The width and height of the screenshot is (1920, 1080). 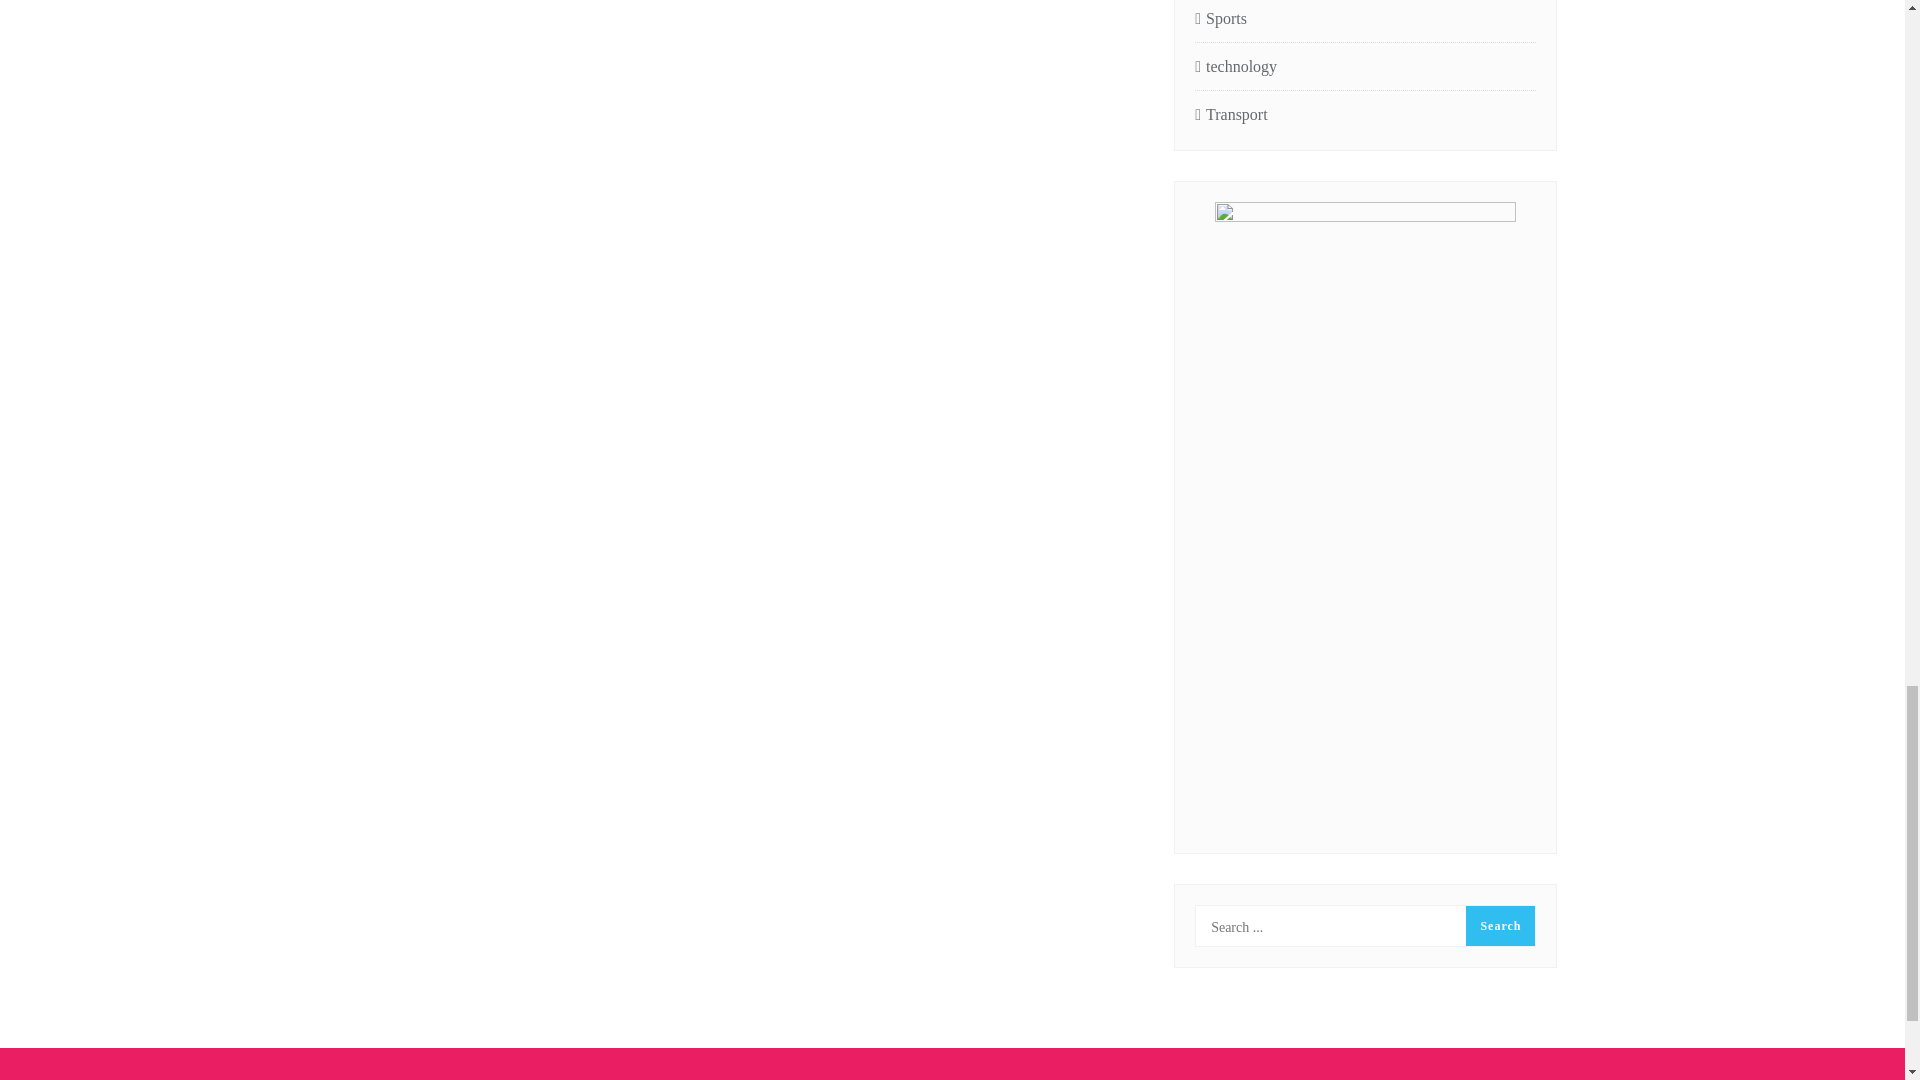 I want to click on Sports, so click(x=1220, y=19).